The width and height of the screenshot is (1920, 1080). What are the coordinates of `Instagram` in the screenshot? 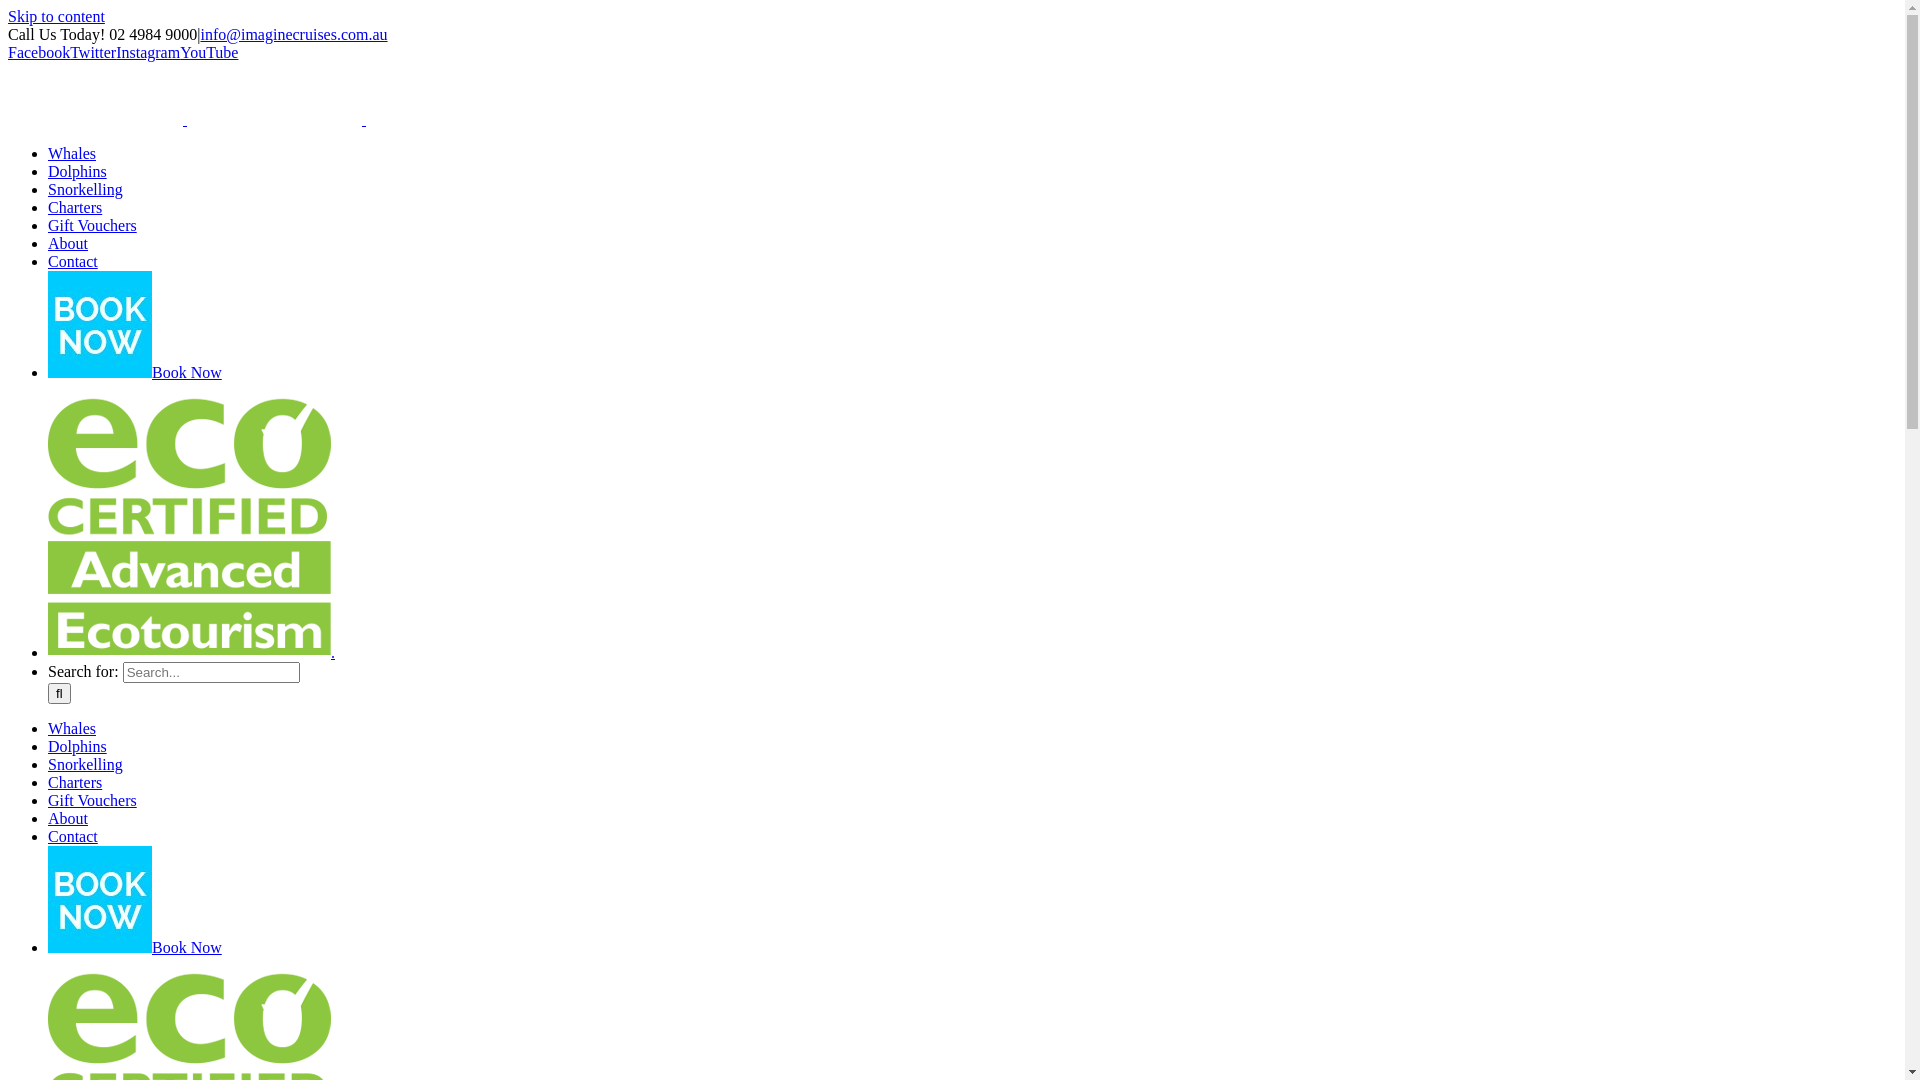 It's located at (148, 52).